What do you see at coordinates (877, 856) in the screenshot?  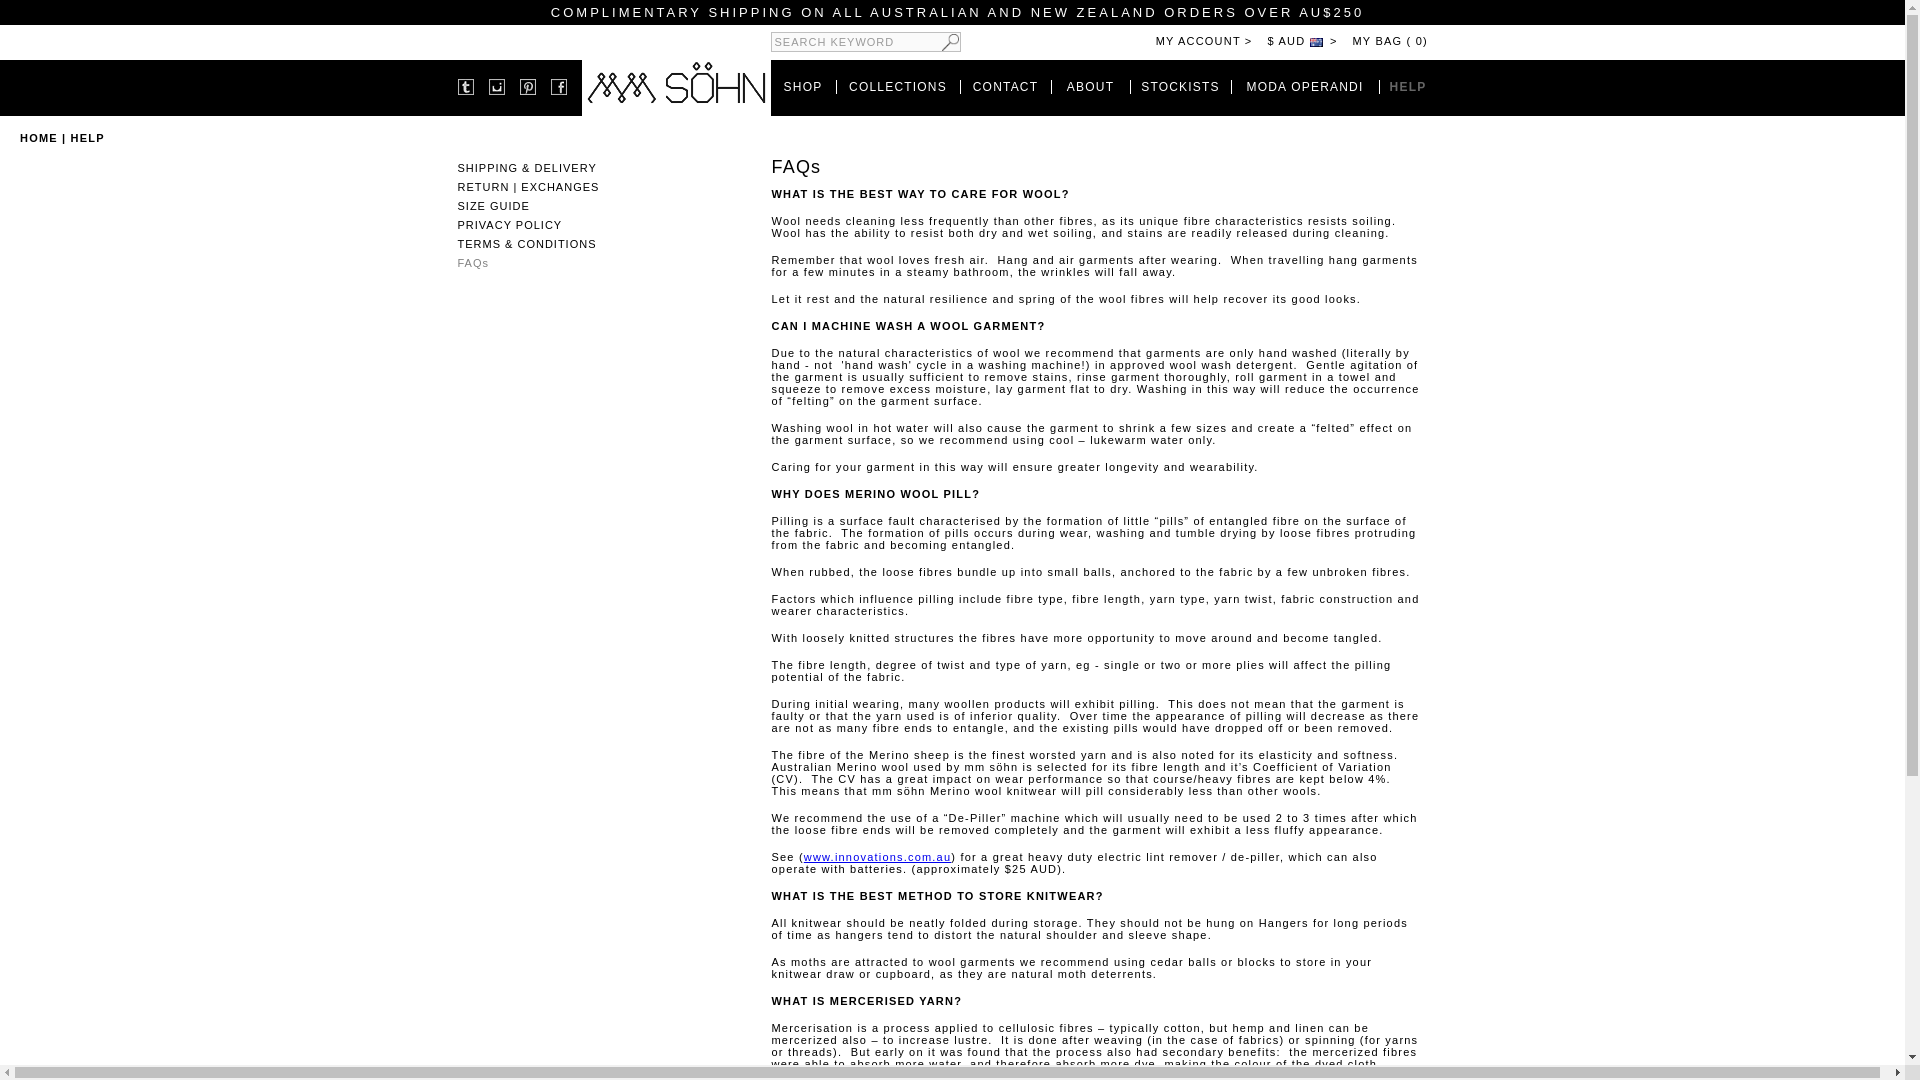 I see `www.innovations.com.au` at bounding box center [877, 856].